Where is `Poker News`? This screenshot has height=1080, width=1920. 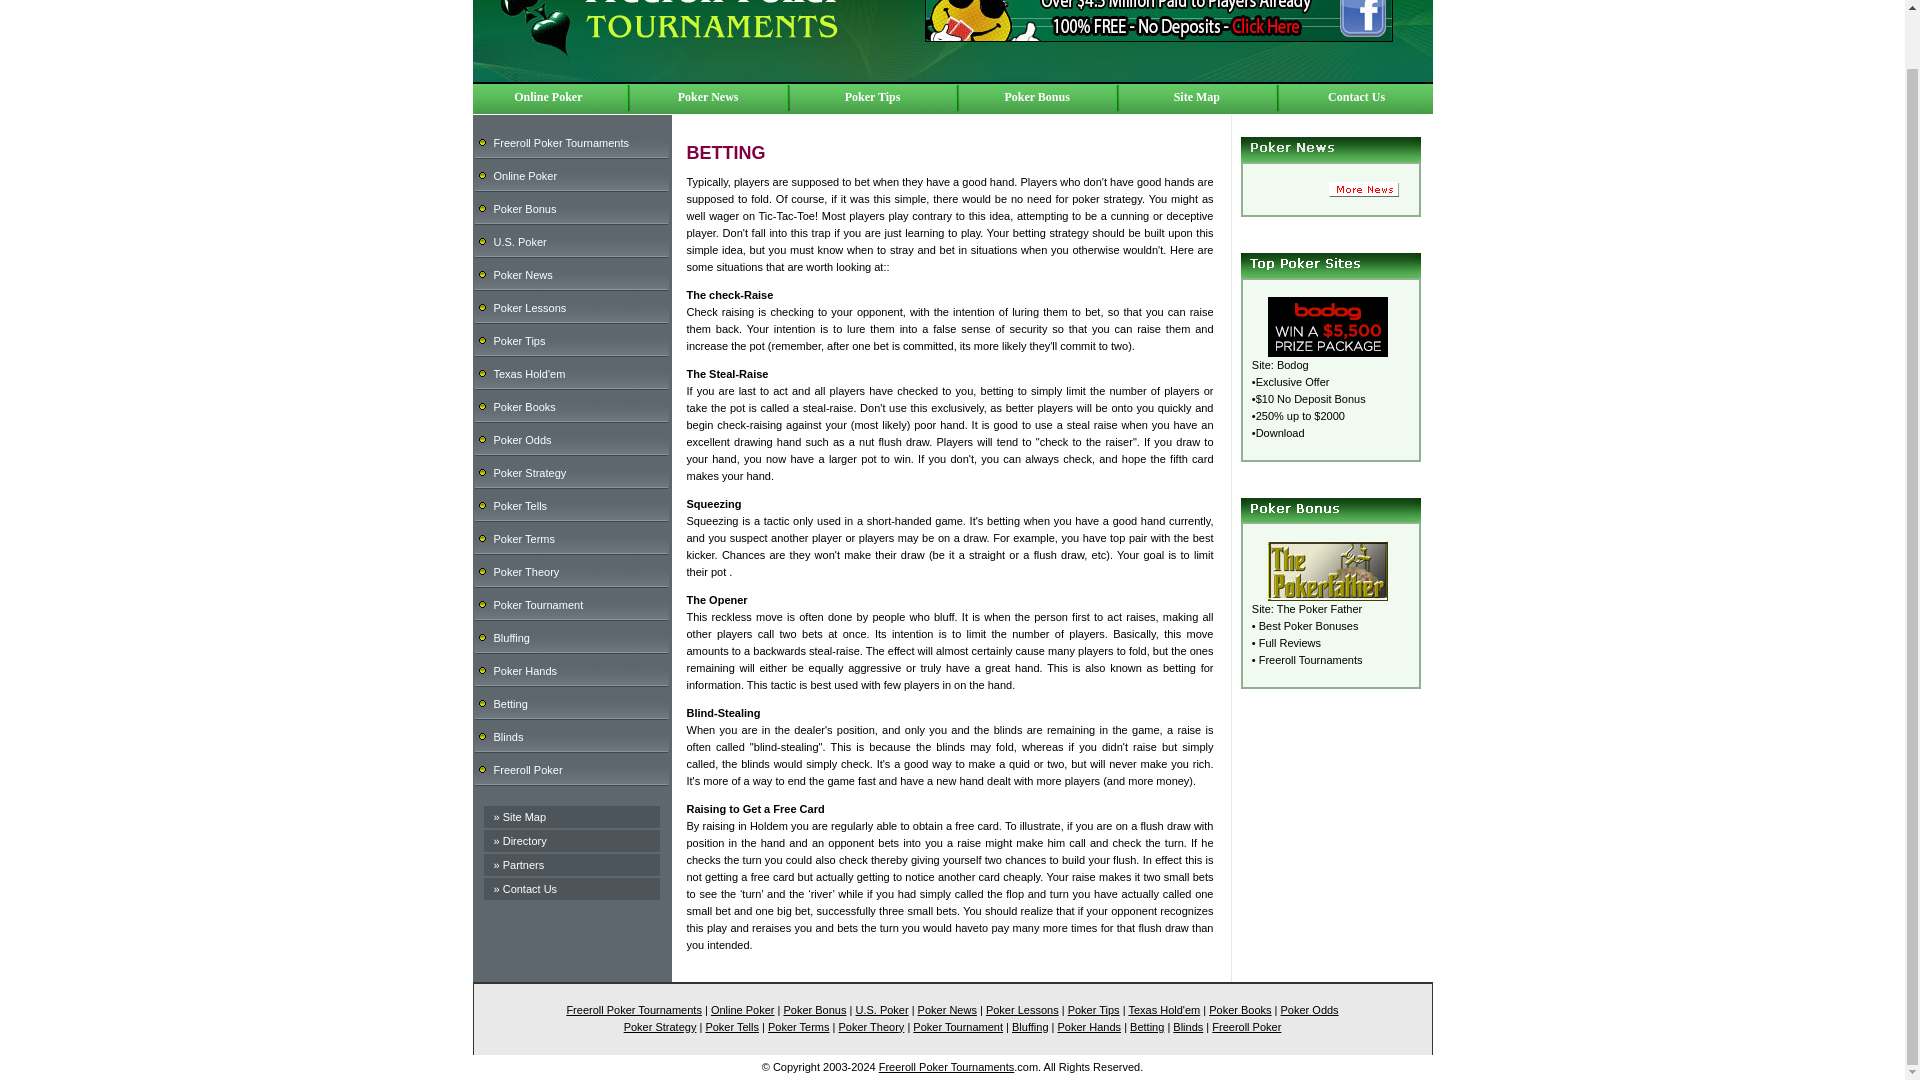 Poker News is located at coordinates (522, 273).